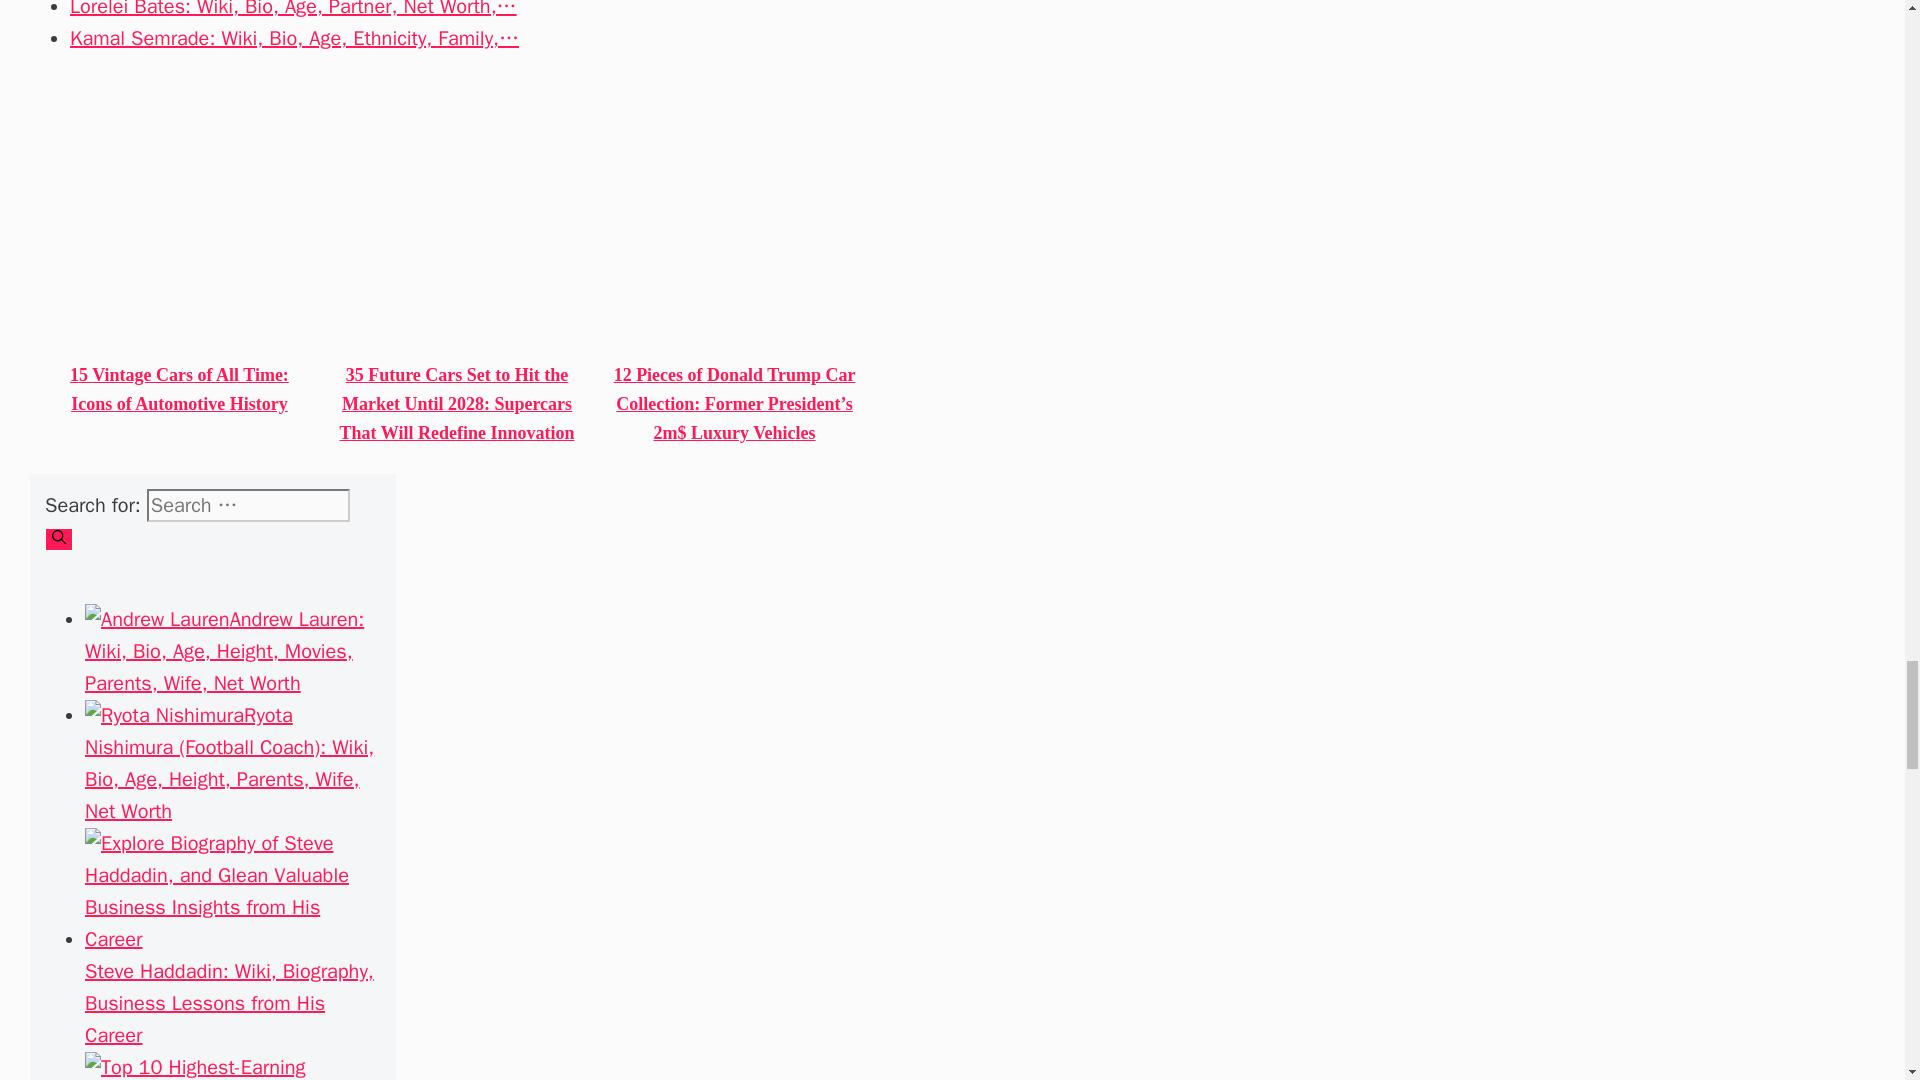 The height and width of the screenshot is (1080, 1920). I want to click on Search for:, so click(248, 505).